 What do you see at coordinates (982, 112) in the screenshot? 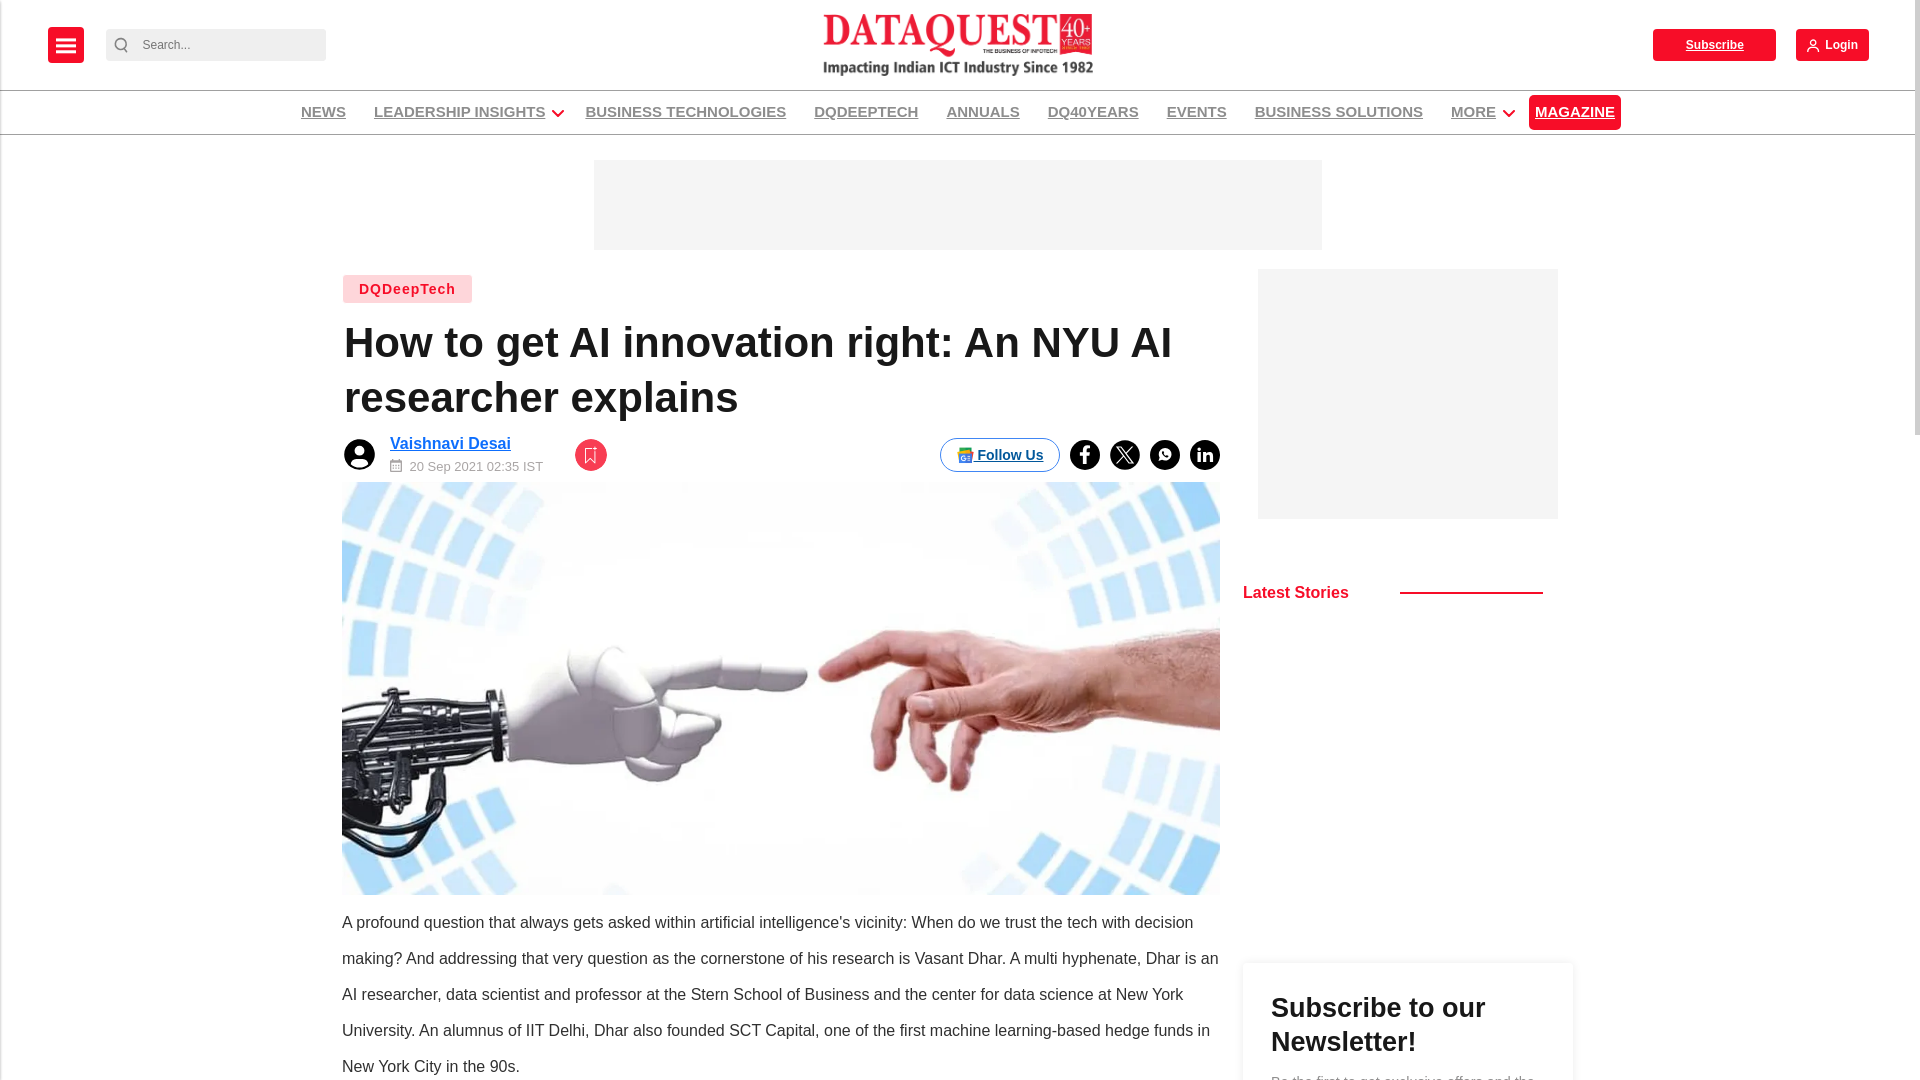
I see `ANNUALS` at bounding box center [982, 112].